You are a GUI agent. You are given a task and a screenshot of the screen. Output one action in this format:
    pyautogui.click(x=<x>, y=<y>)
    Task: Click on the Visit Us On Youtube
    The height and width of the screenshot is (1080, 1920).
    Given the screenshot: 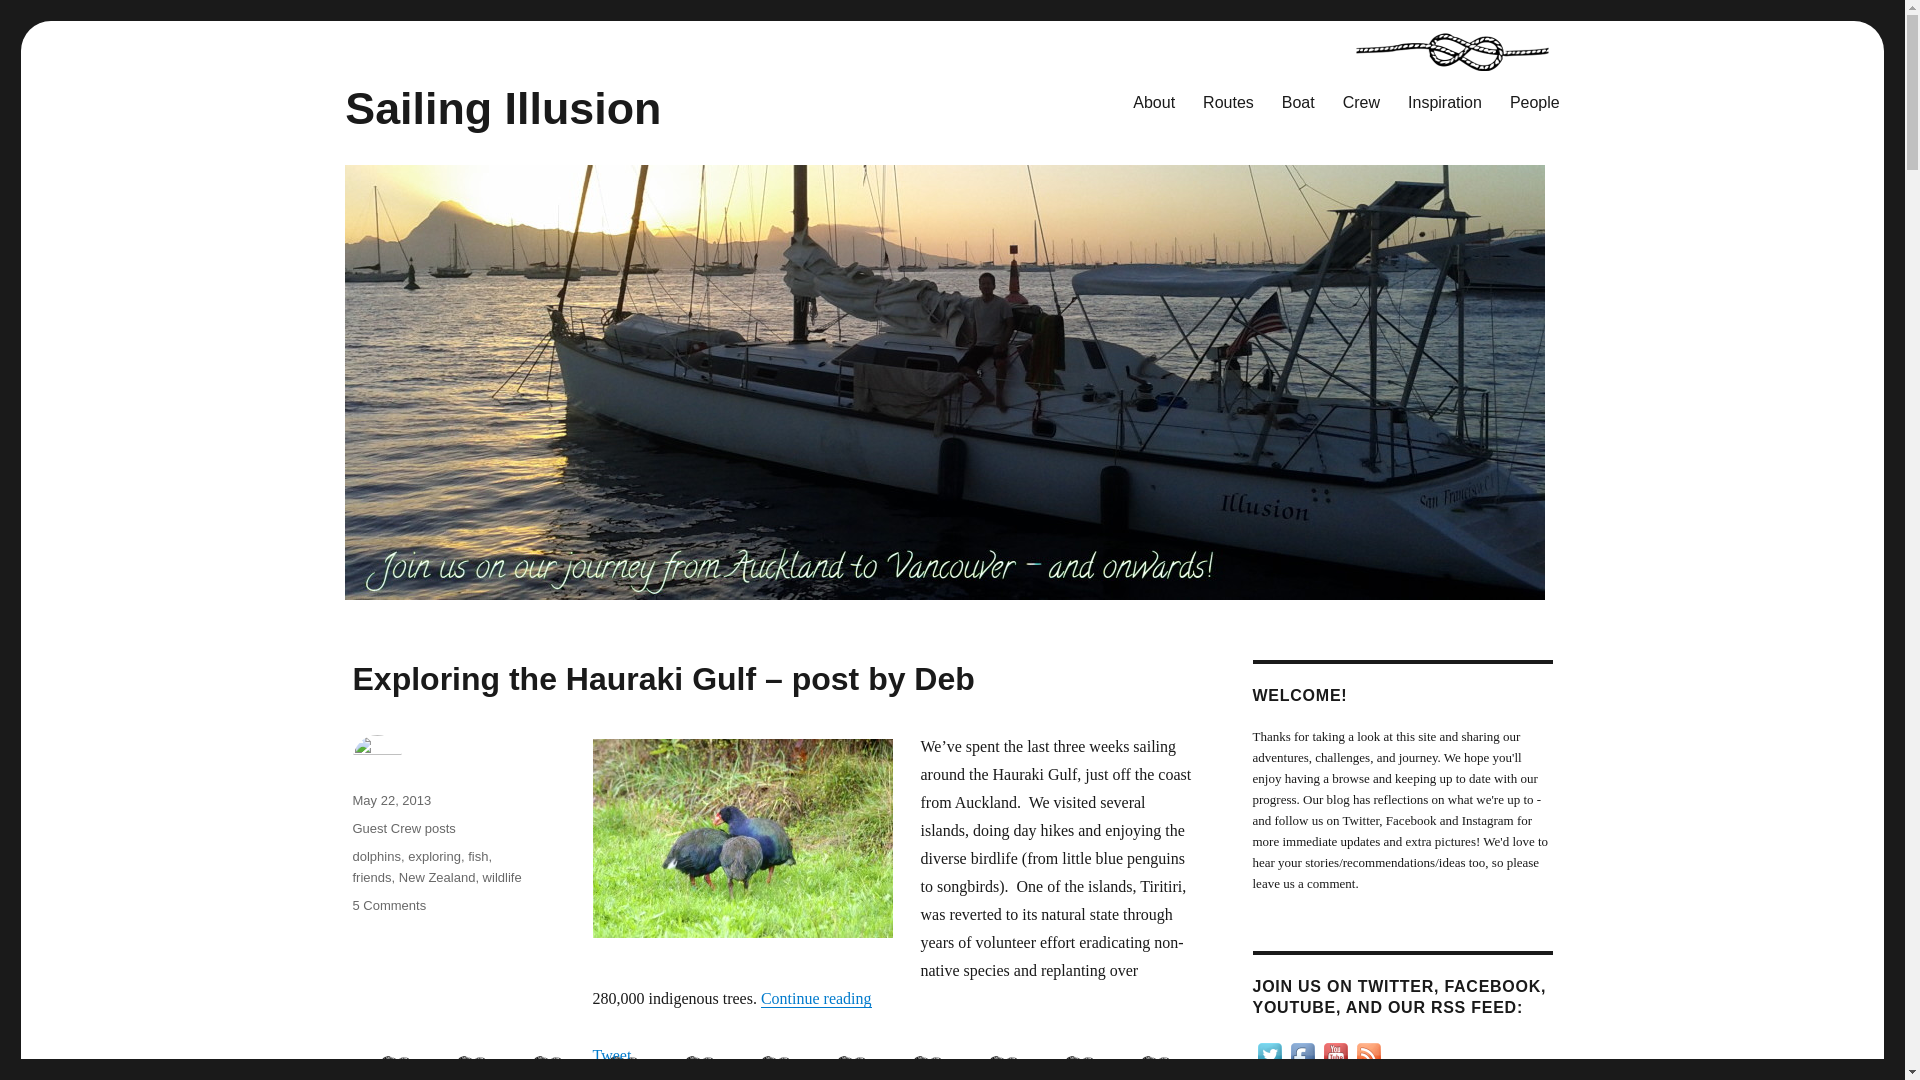 What is the action you would take?
    pyautogui.click(x=1334, y=1053)
    